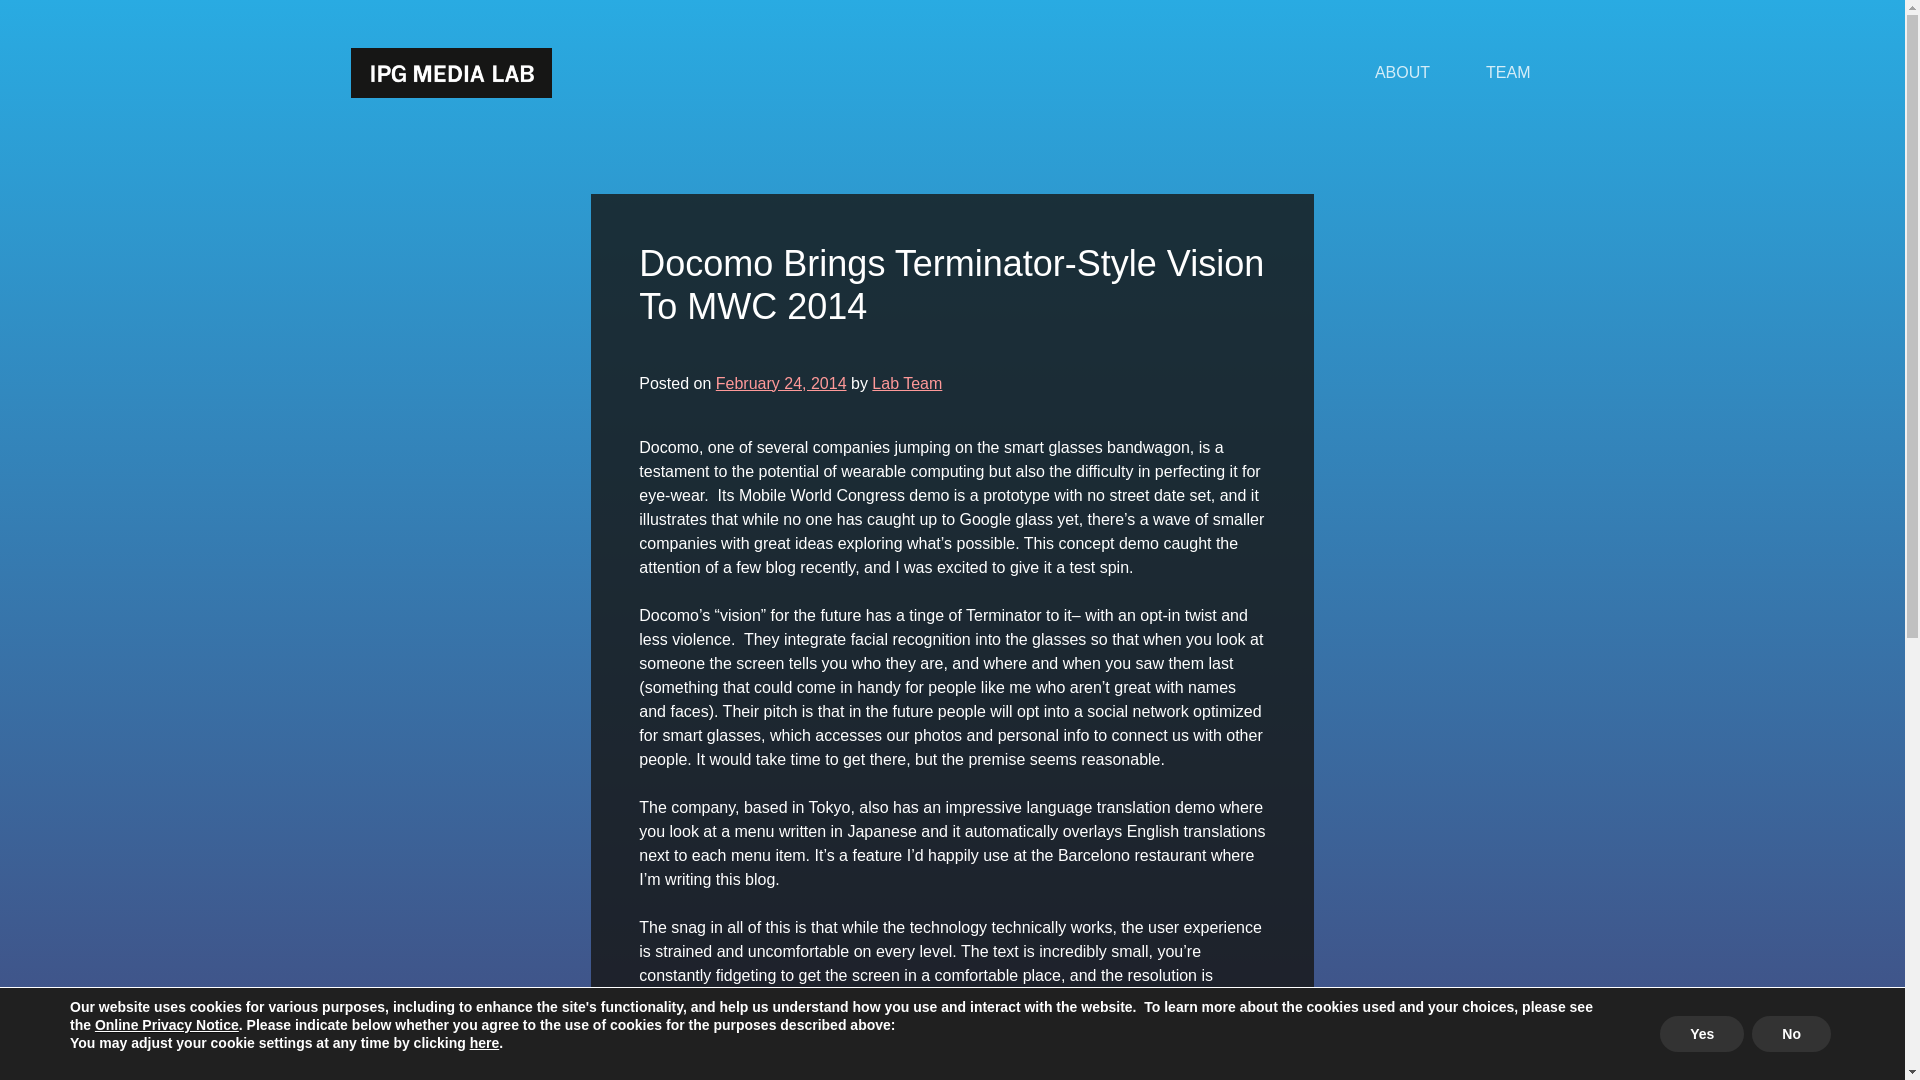  Describe the element at coordinates (710, 1071) in the screenshot. I see `docomo` at that location.